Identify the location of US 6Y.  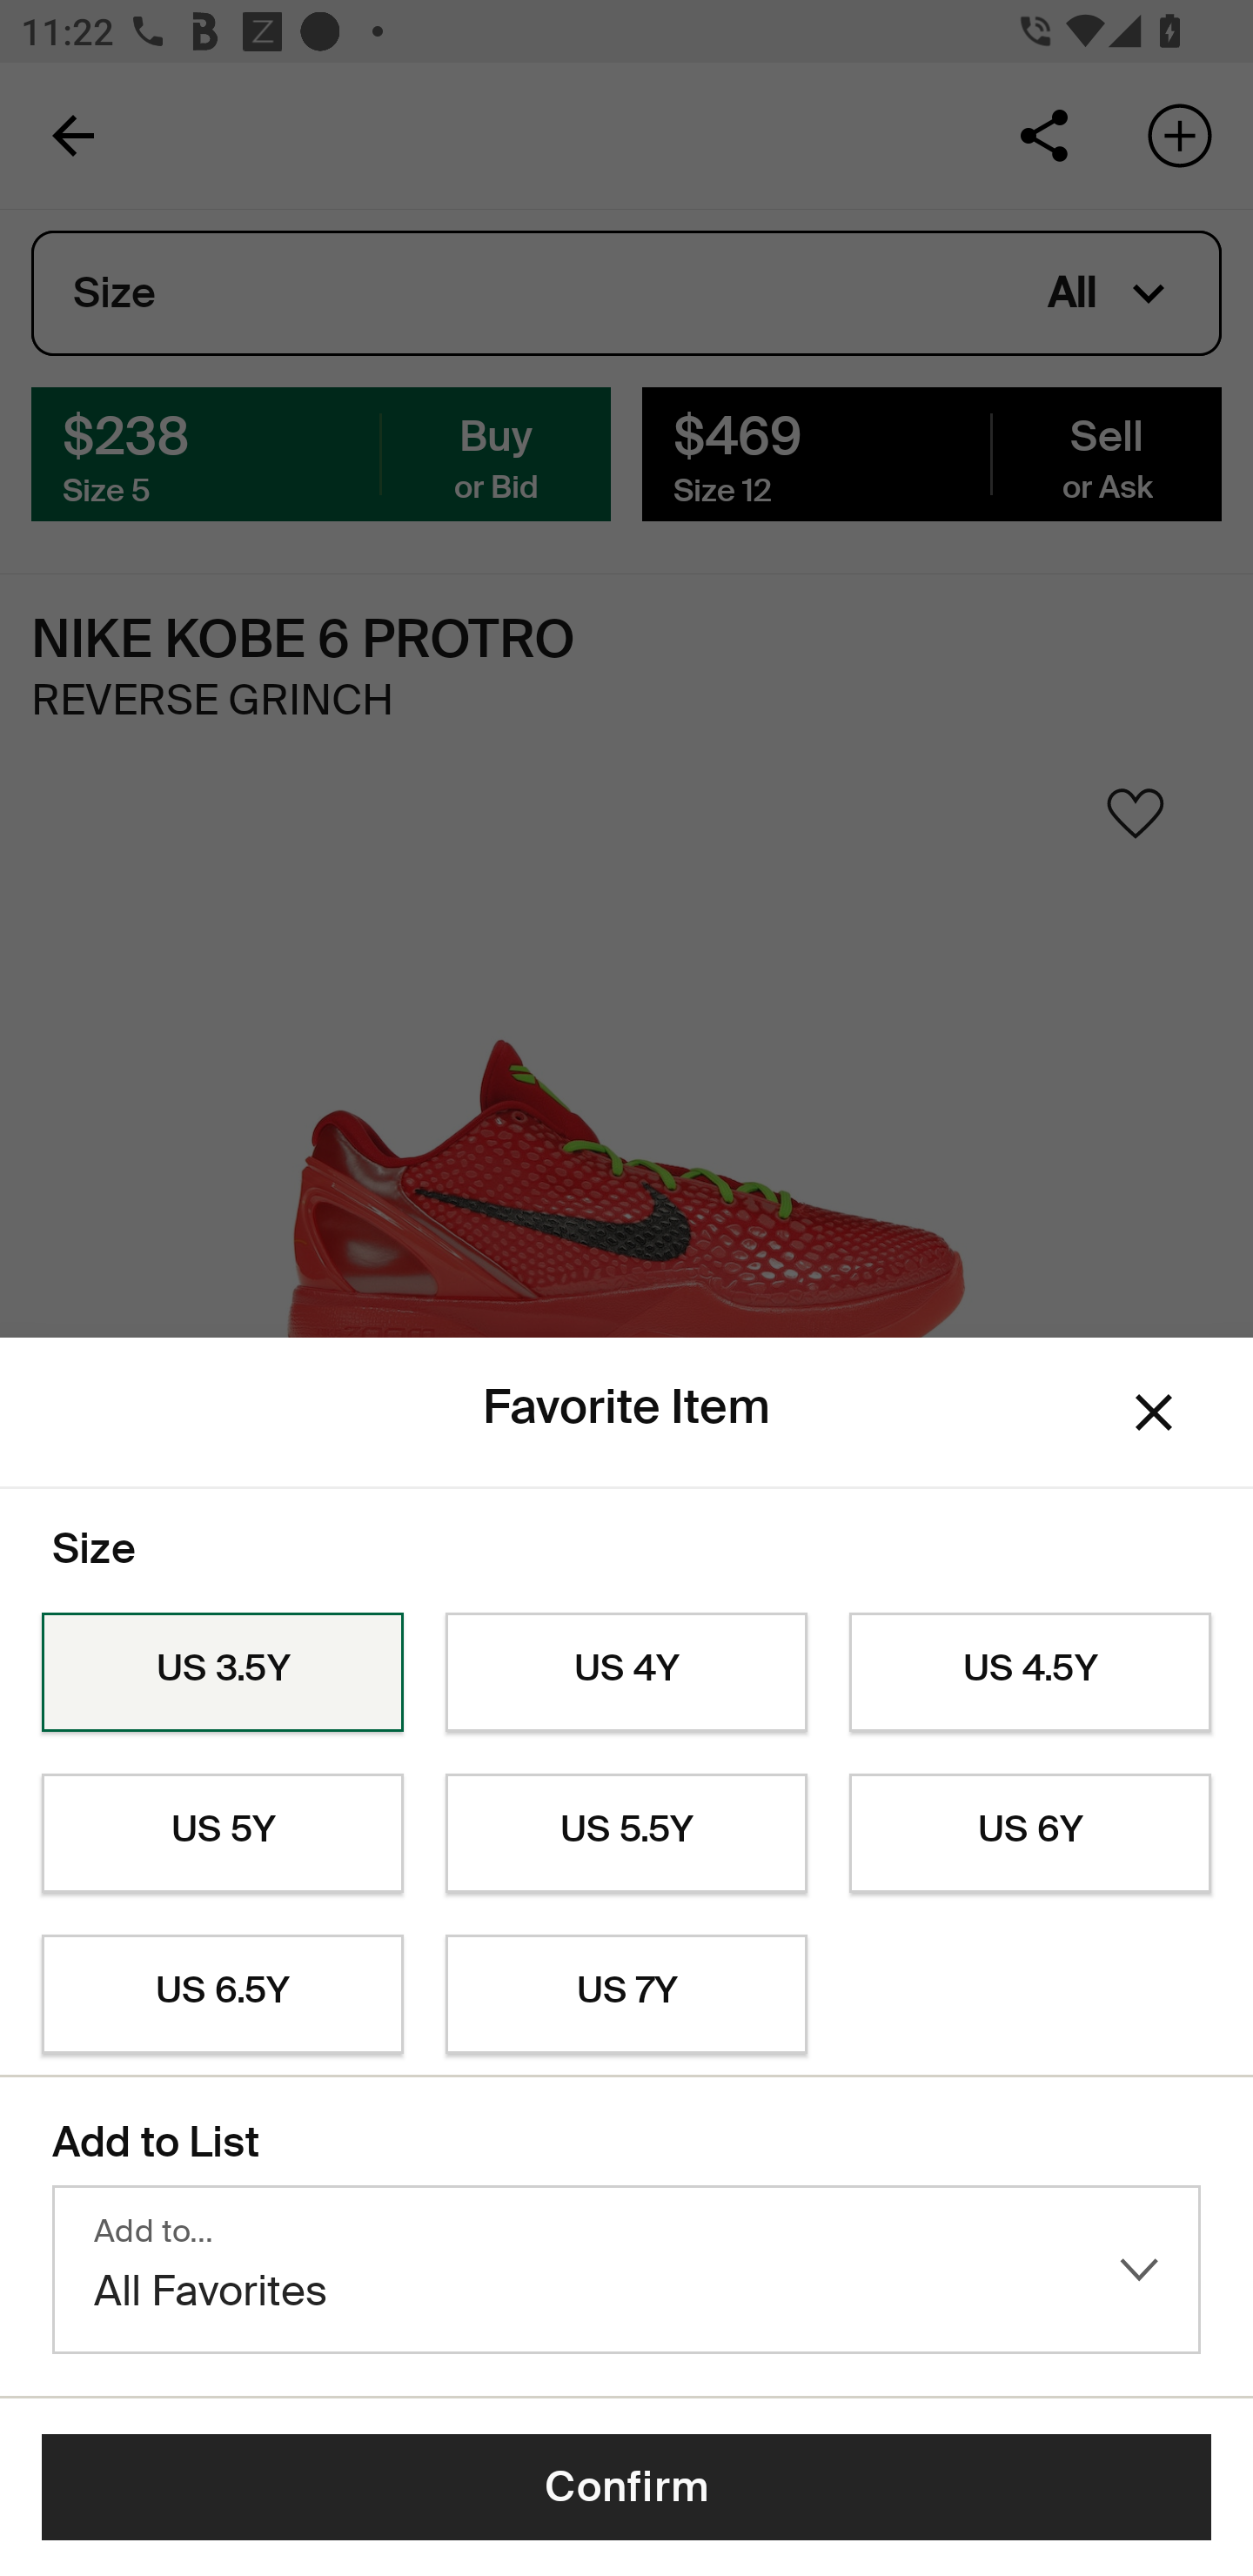
(1030, 1834).